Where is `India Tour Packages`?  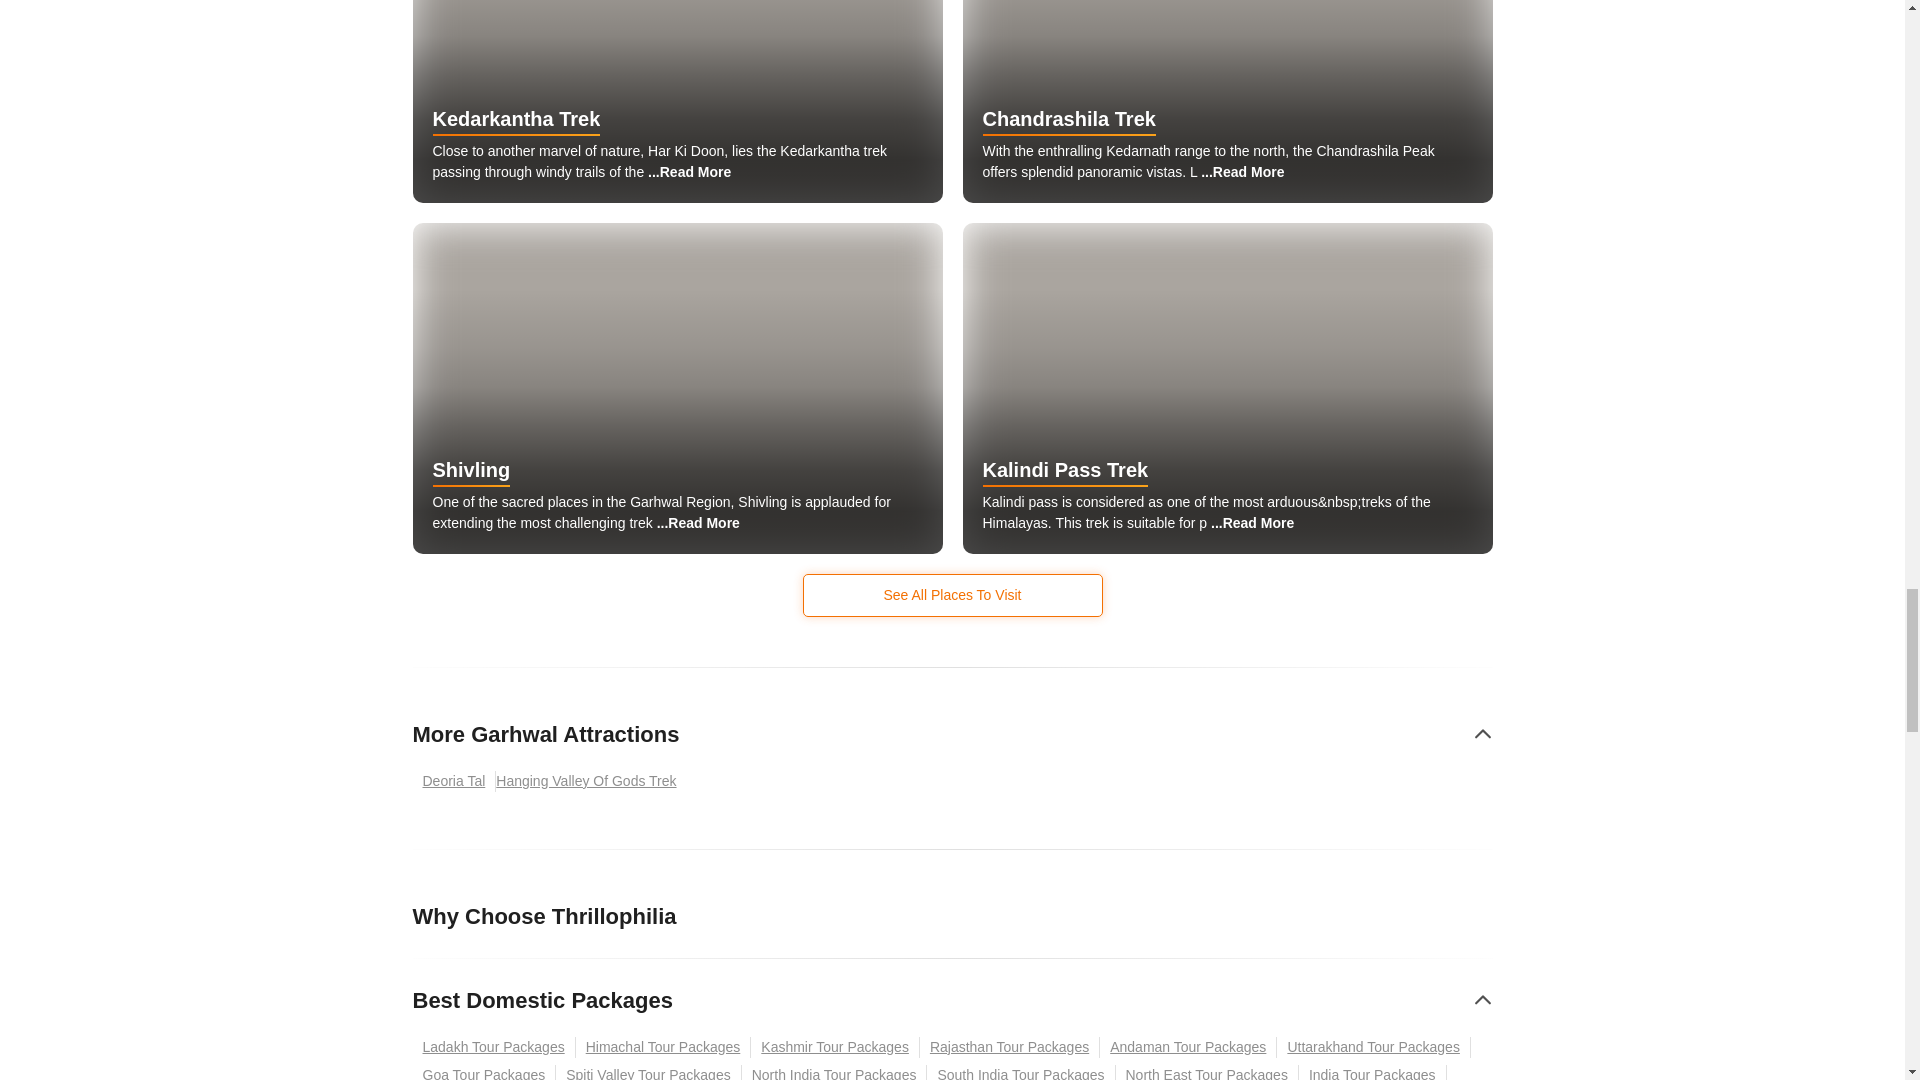 India Tour Packages is located at coordinates (1373, 1072).